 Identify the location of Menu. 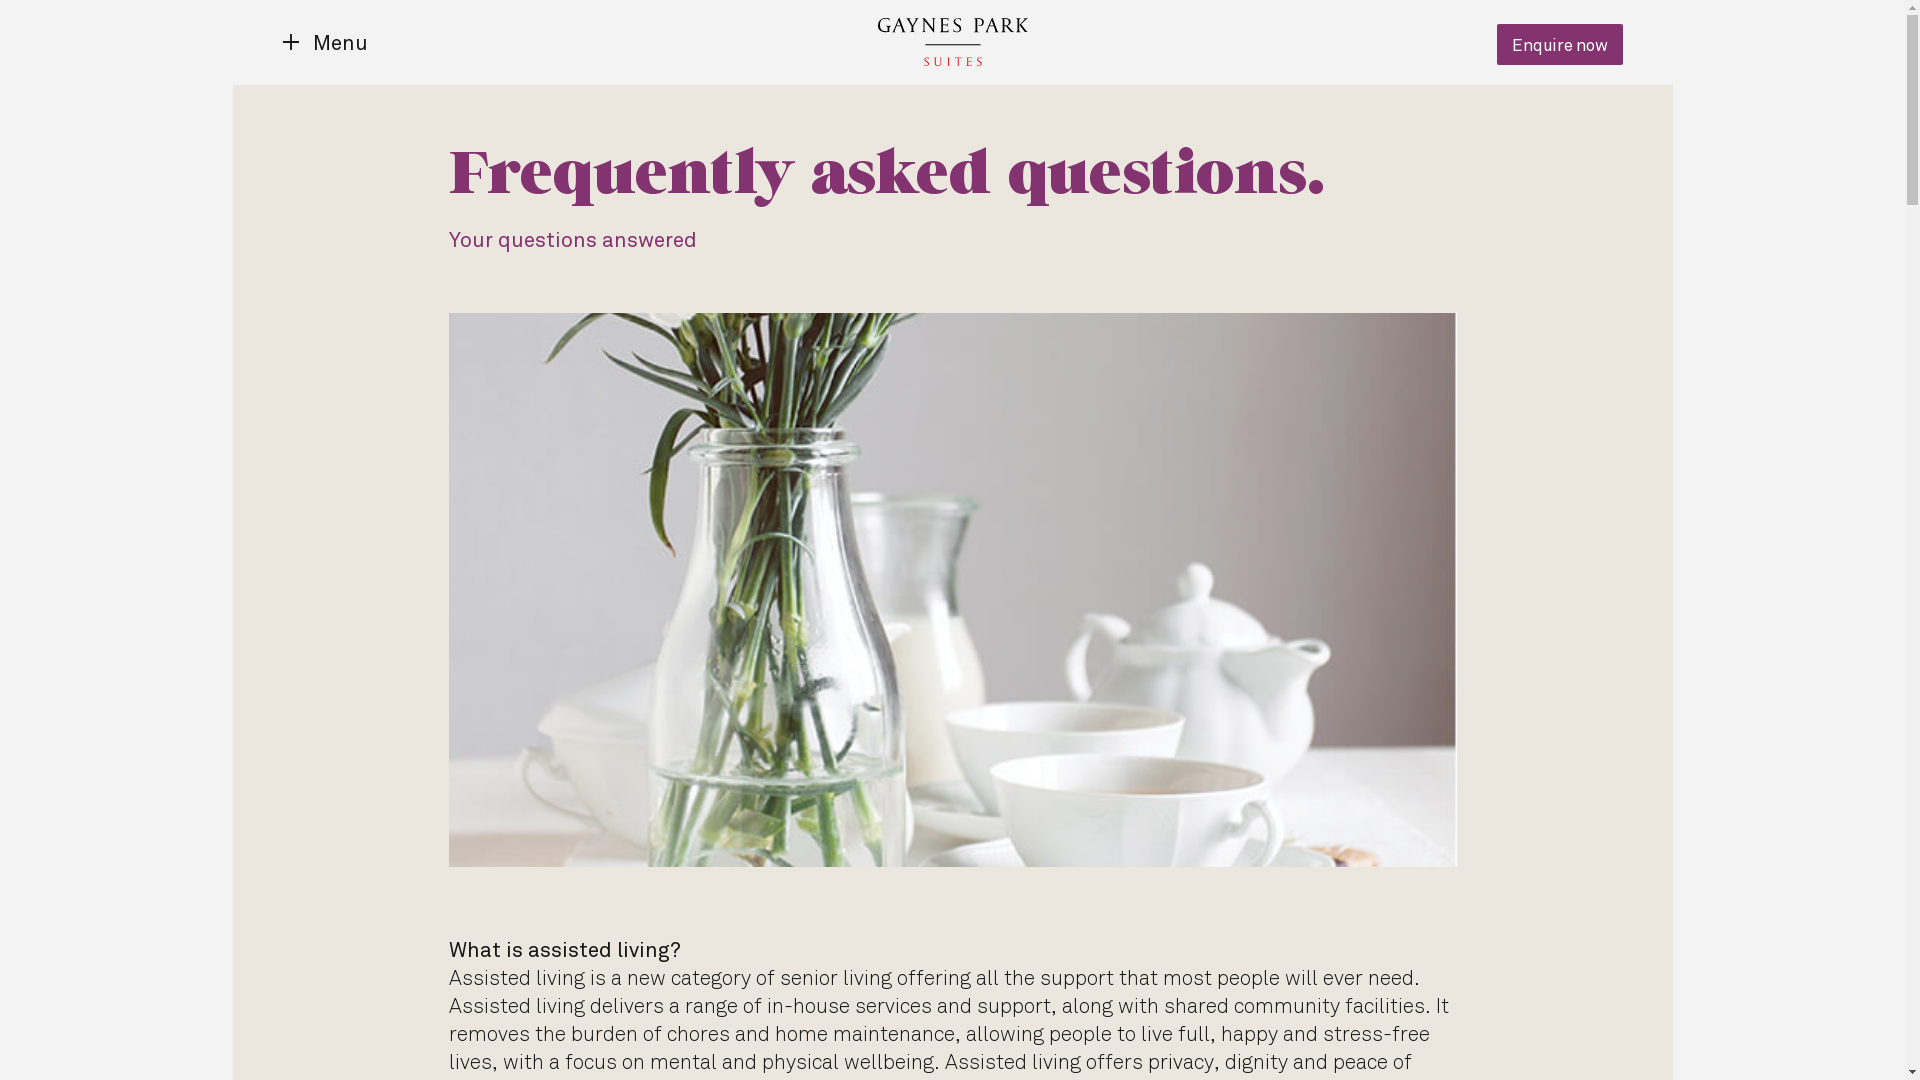
(324, 42).